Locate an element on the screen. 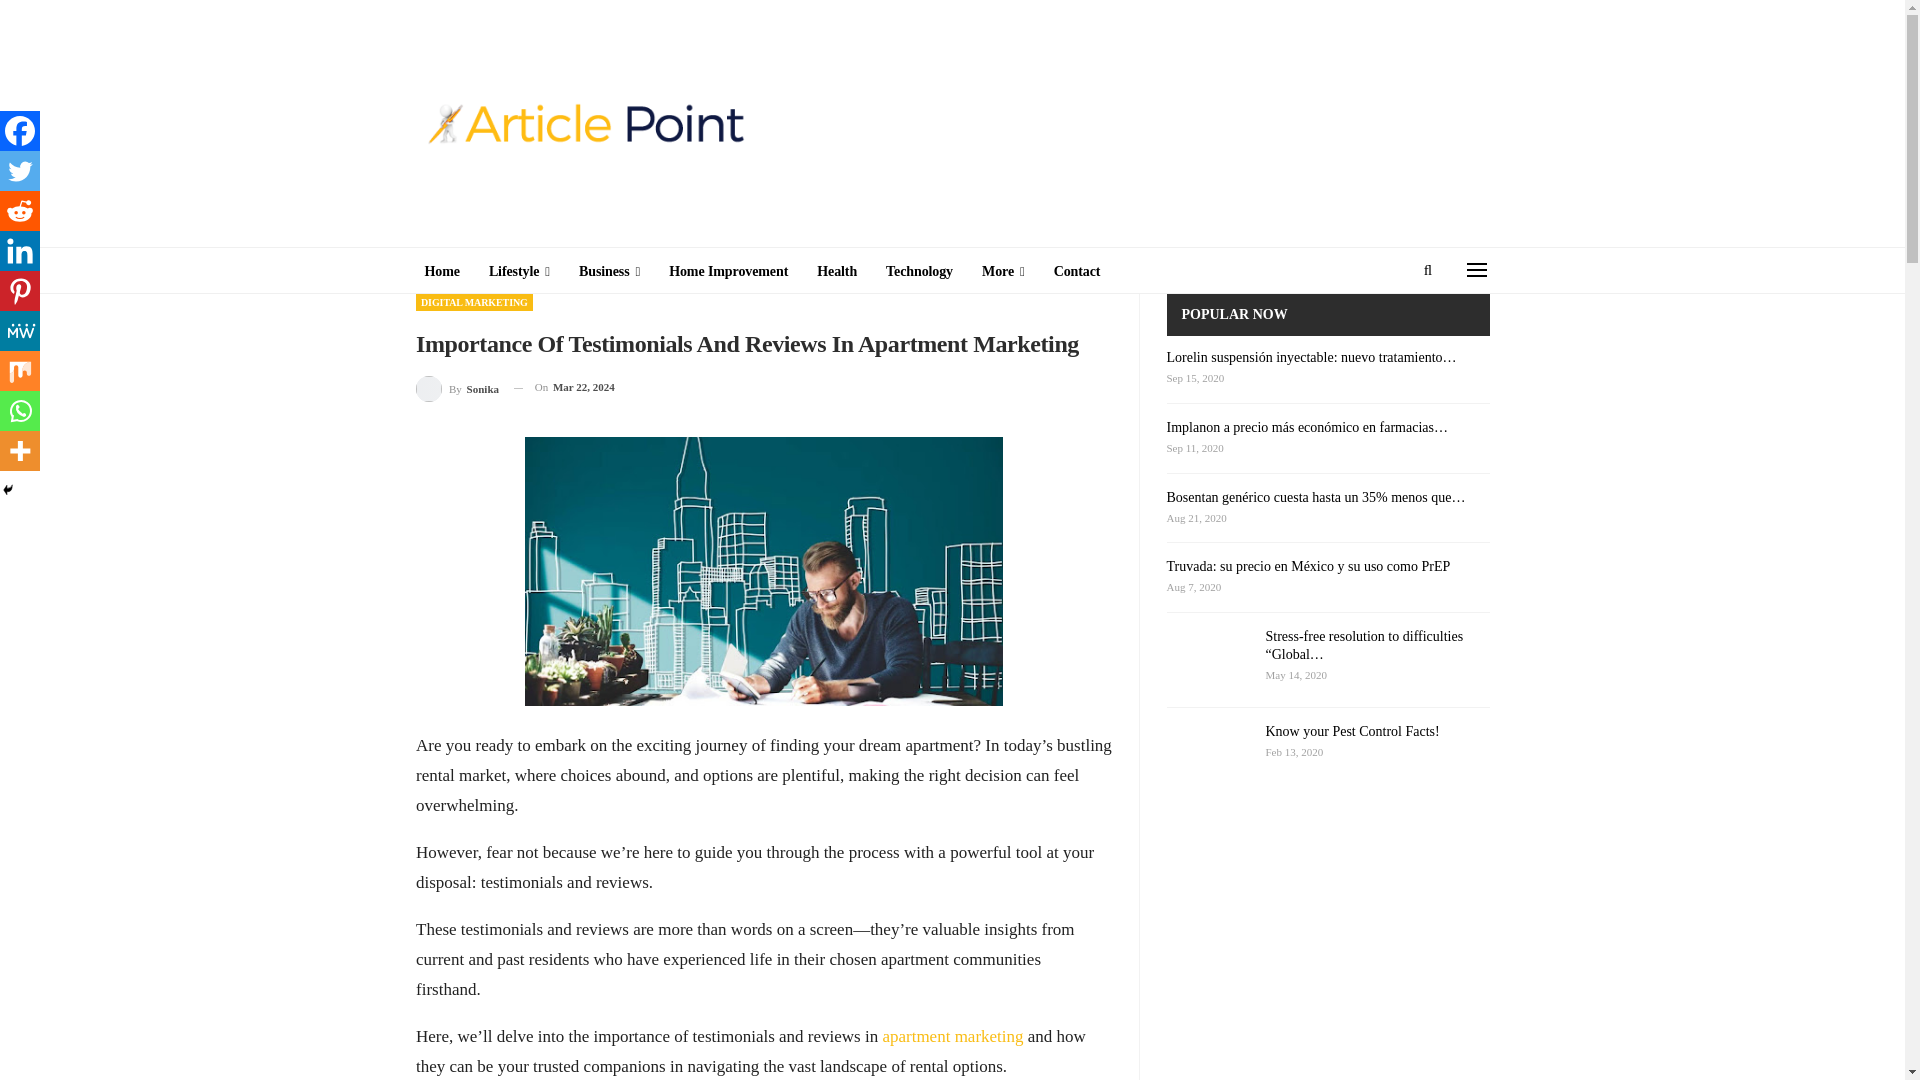 The image size is (1920, 1080). More is located at coordinates (1002, 272).